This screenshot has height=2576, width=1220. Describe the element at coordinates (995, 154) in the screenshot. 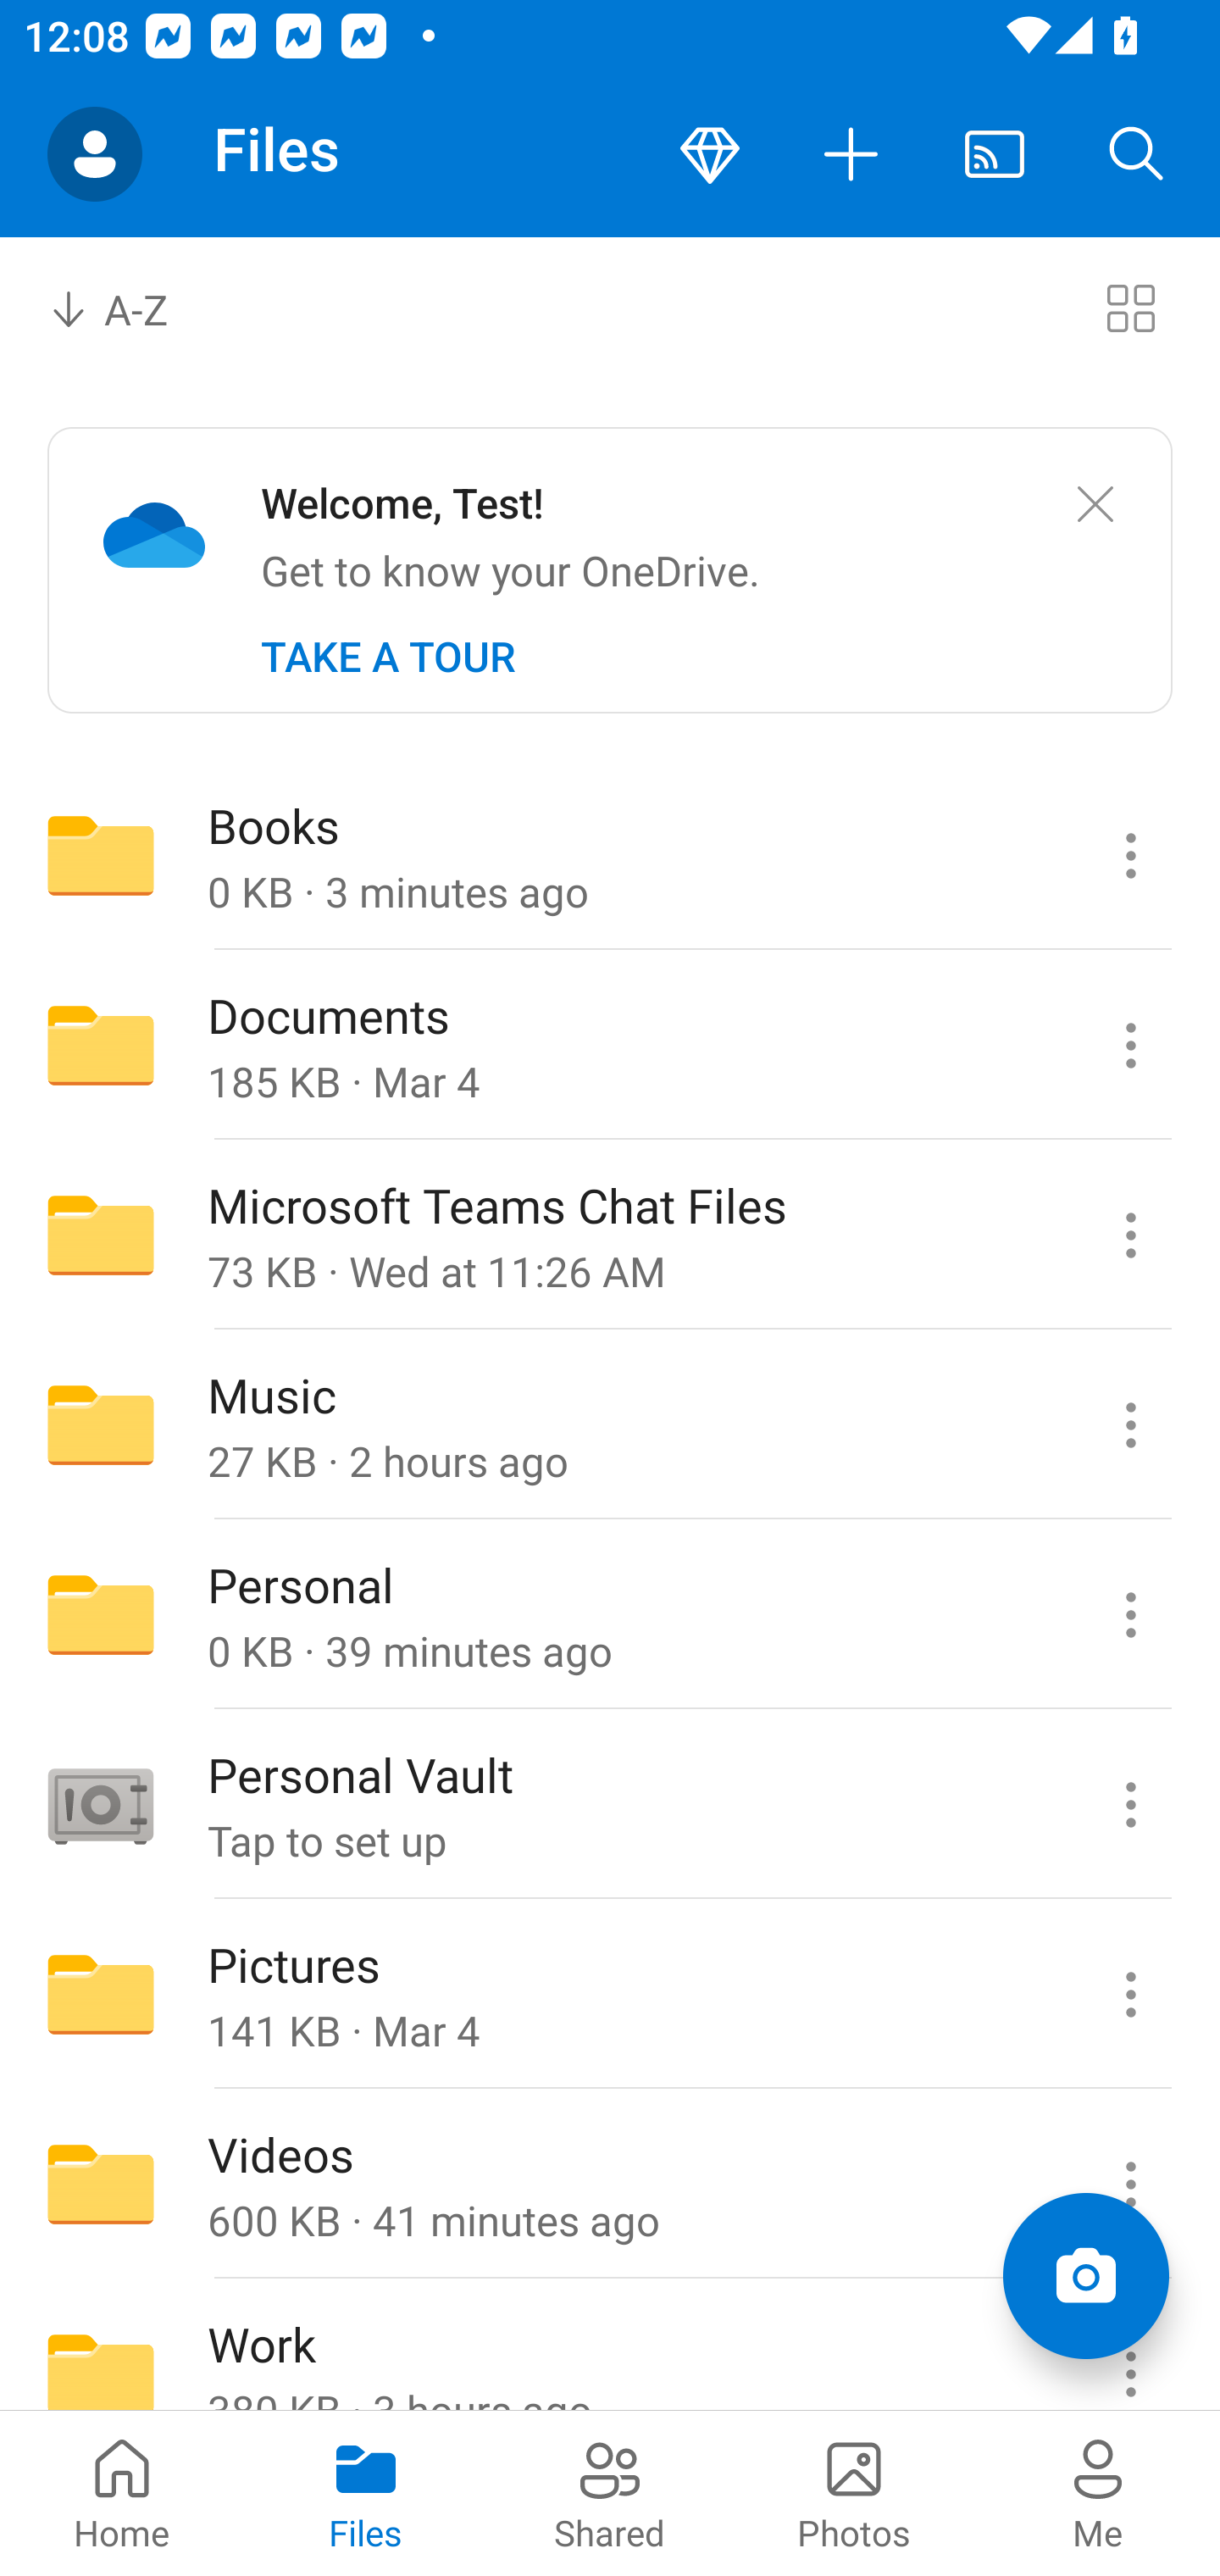

I see `Cast. Disconnected` at that location.